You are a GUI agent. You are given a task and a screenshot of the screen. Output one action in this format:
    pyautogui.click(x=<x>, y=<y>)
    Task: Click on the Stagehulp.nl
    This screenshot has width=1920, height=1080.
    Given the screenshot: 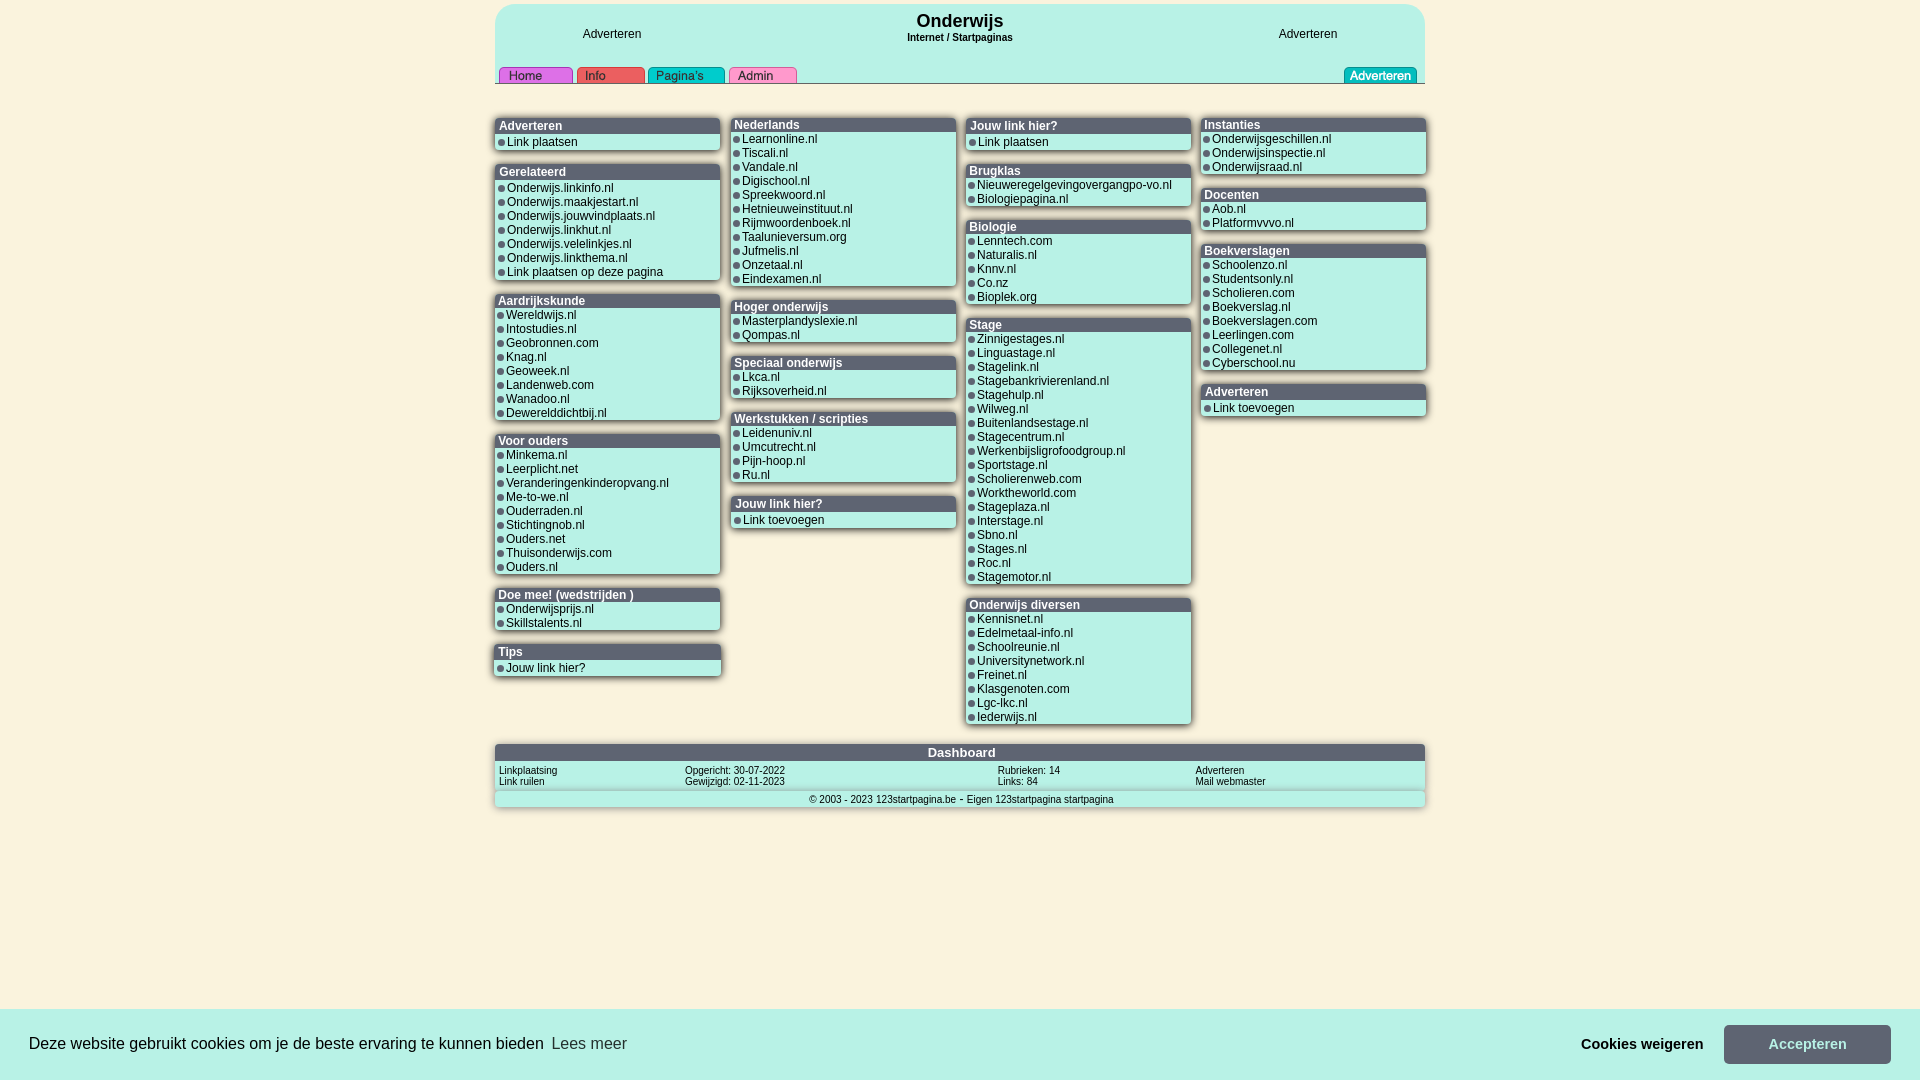 What is the action you would take?
    pyautogui.click(x=1010, y=395)
    